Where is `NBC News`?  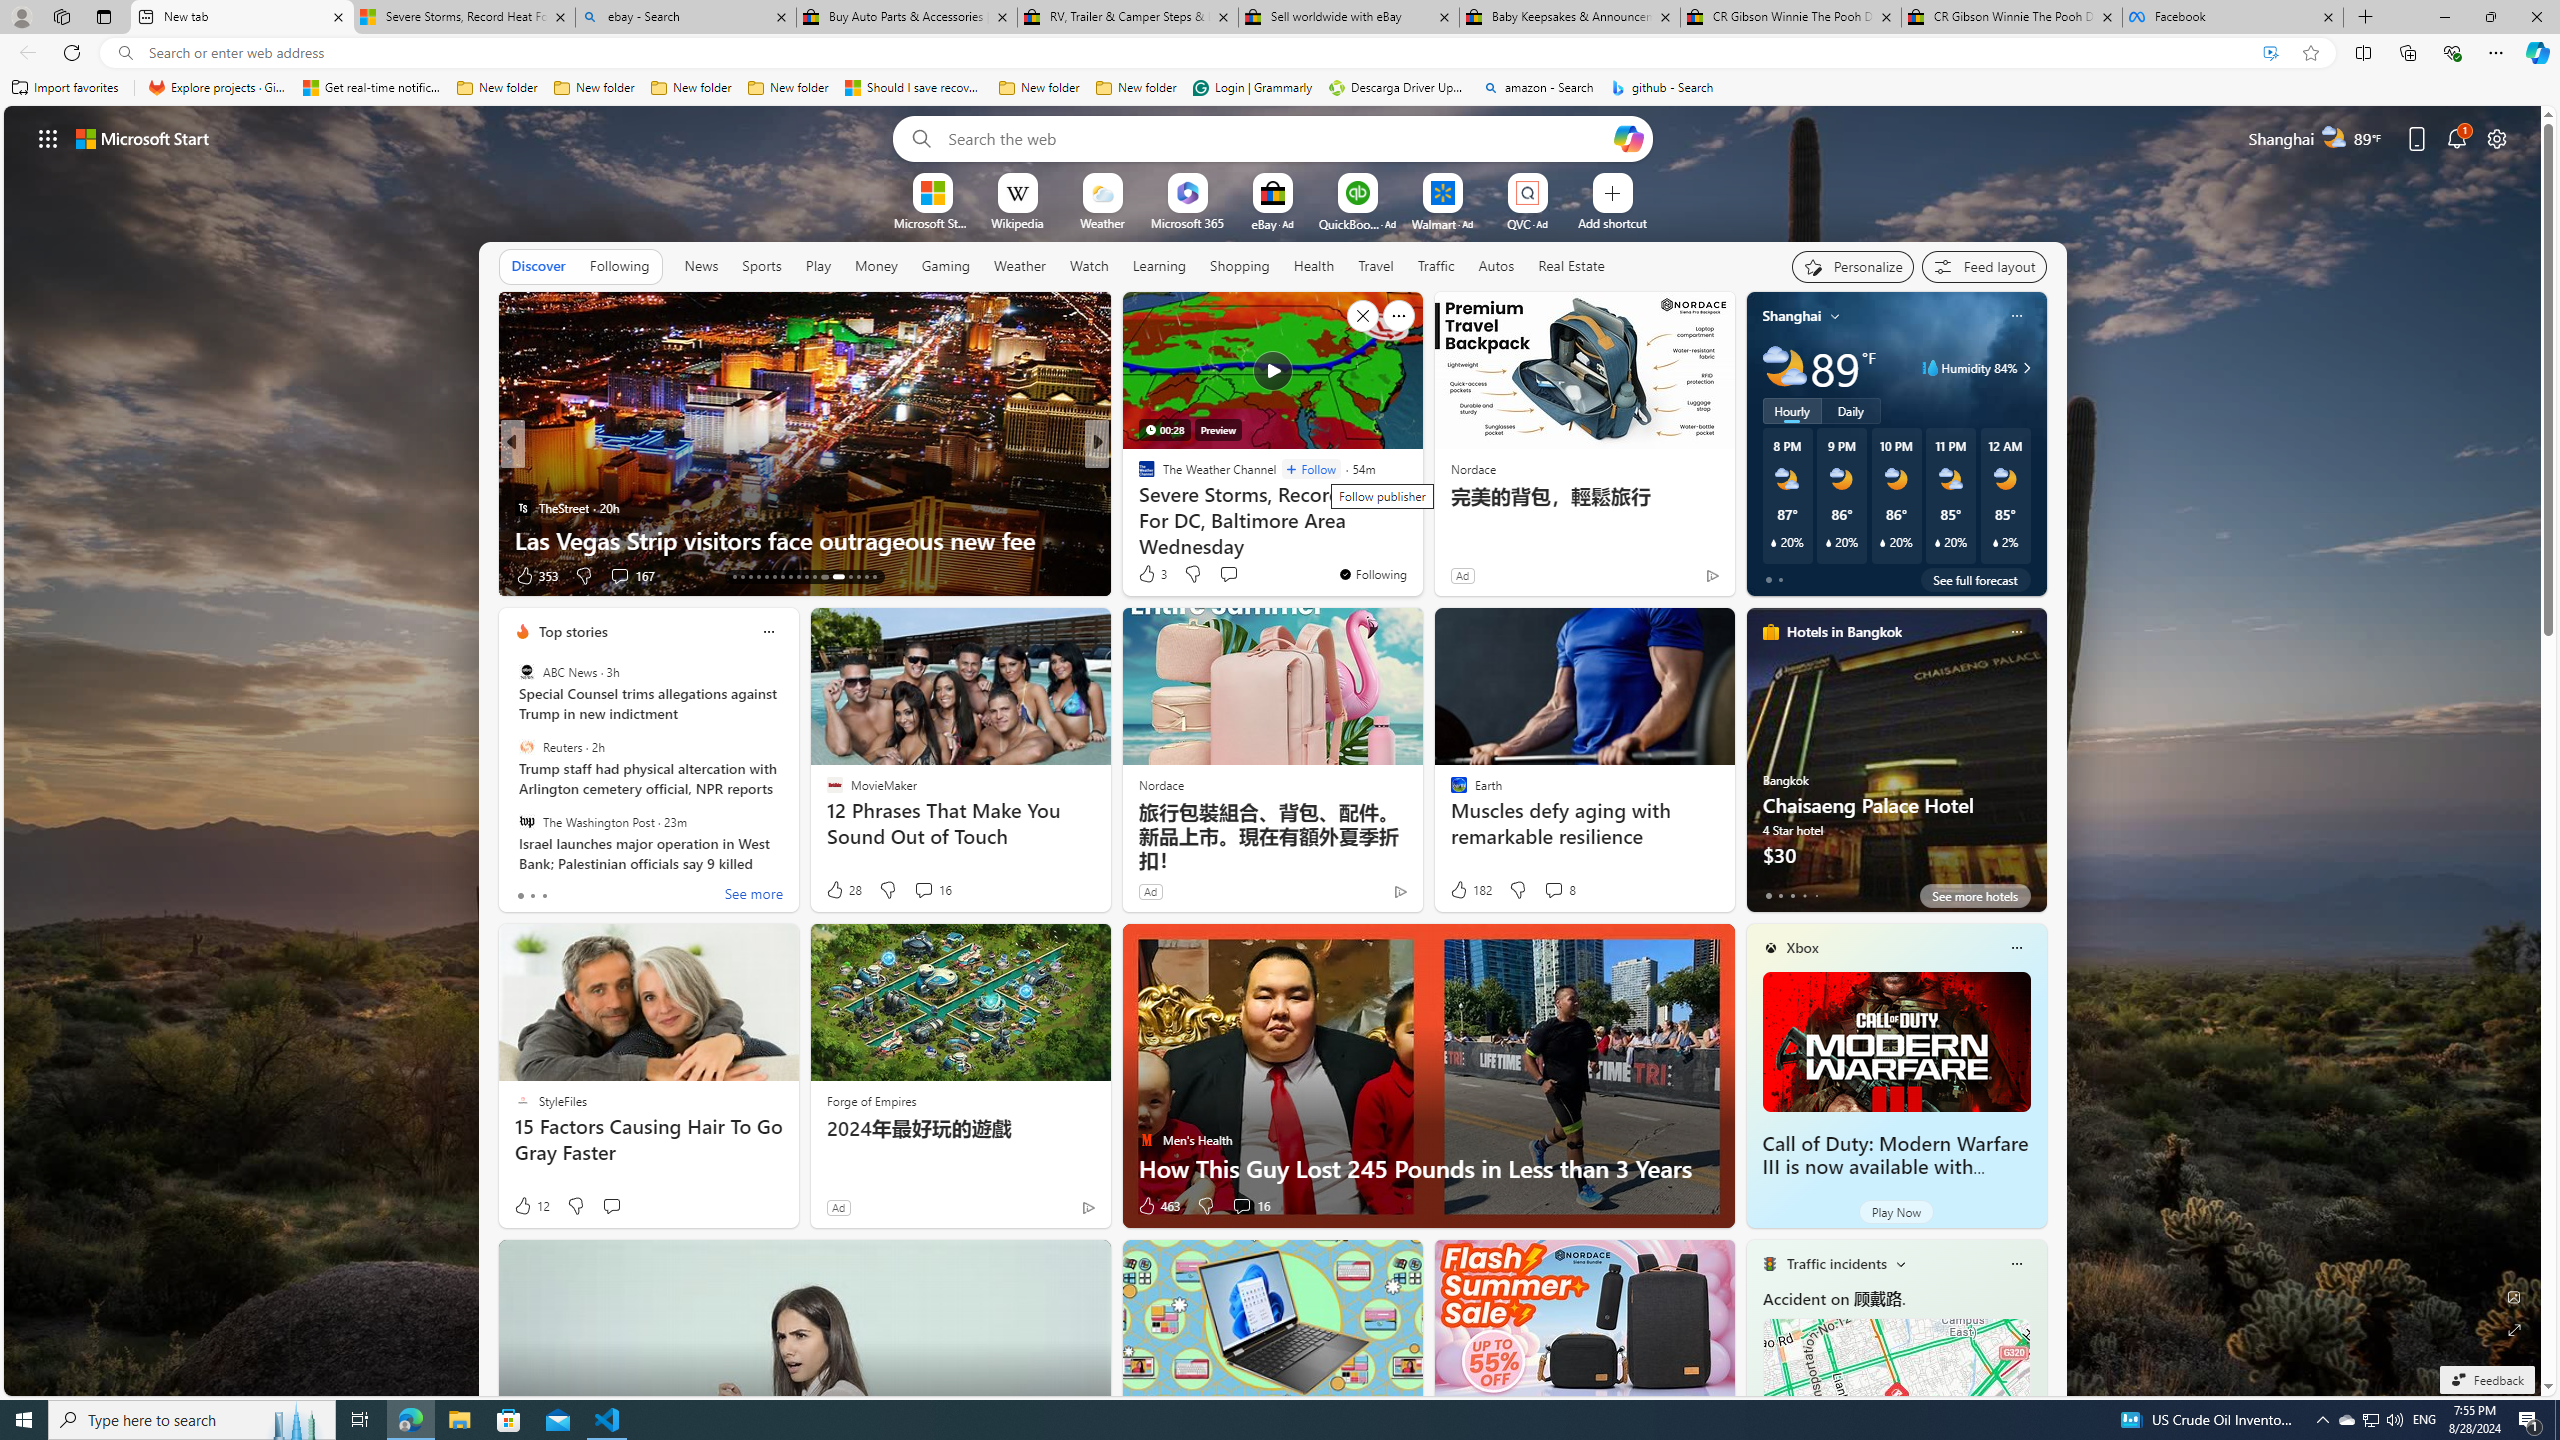
NBC News is located at coordinates (1137, 476).